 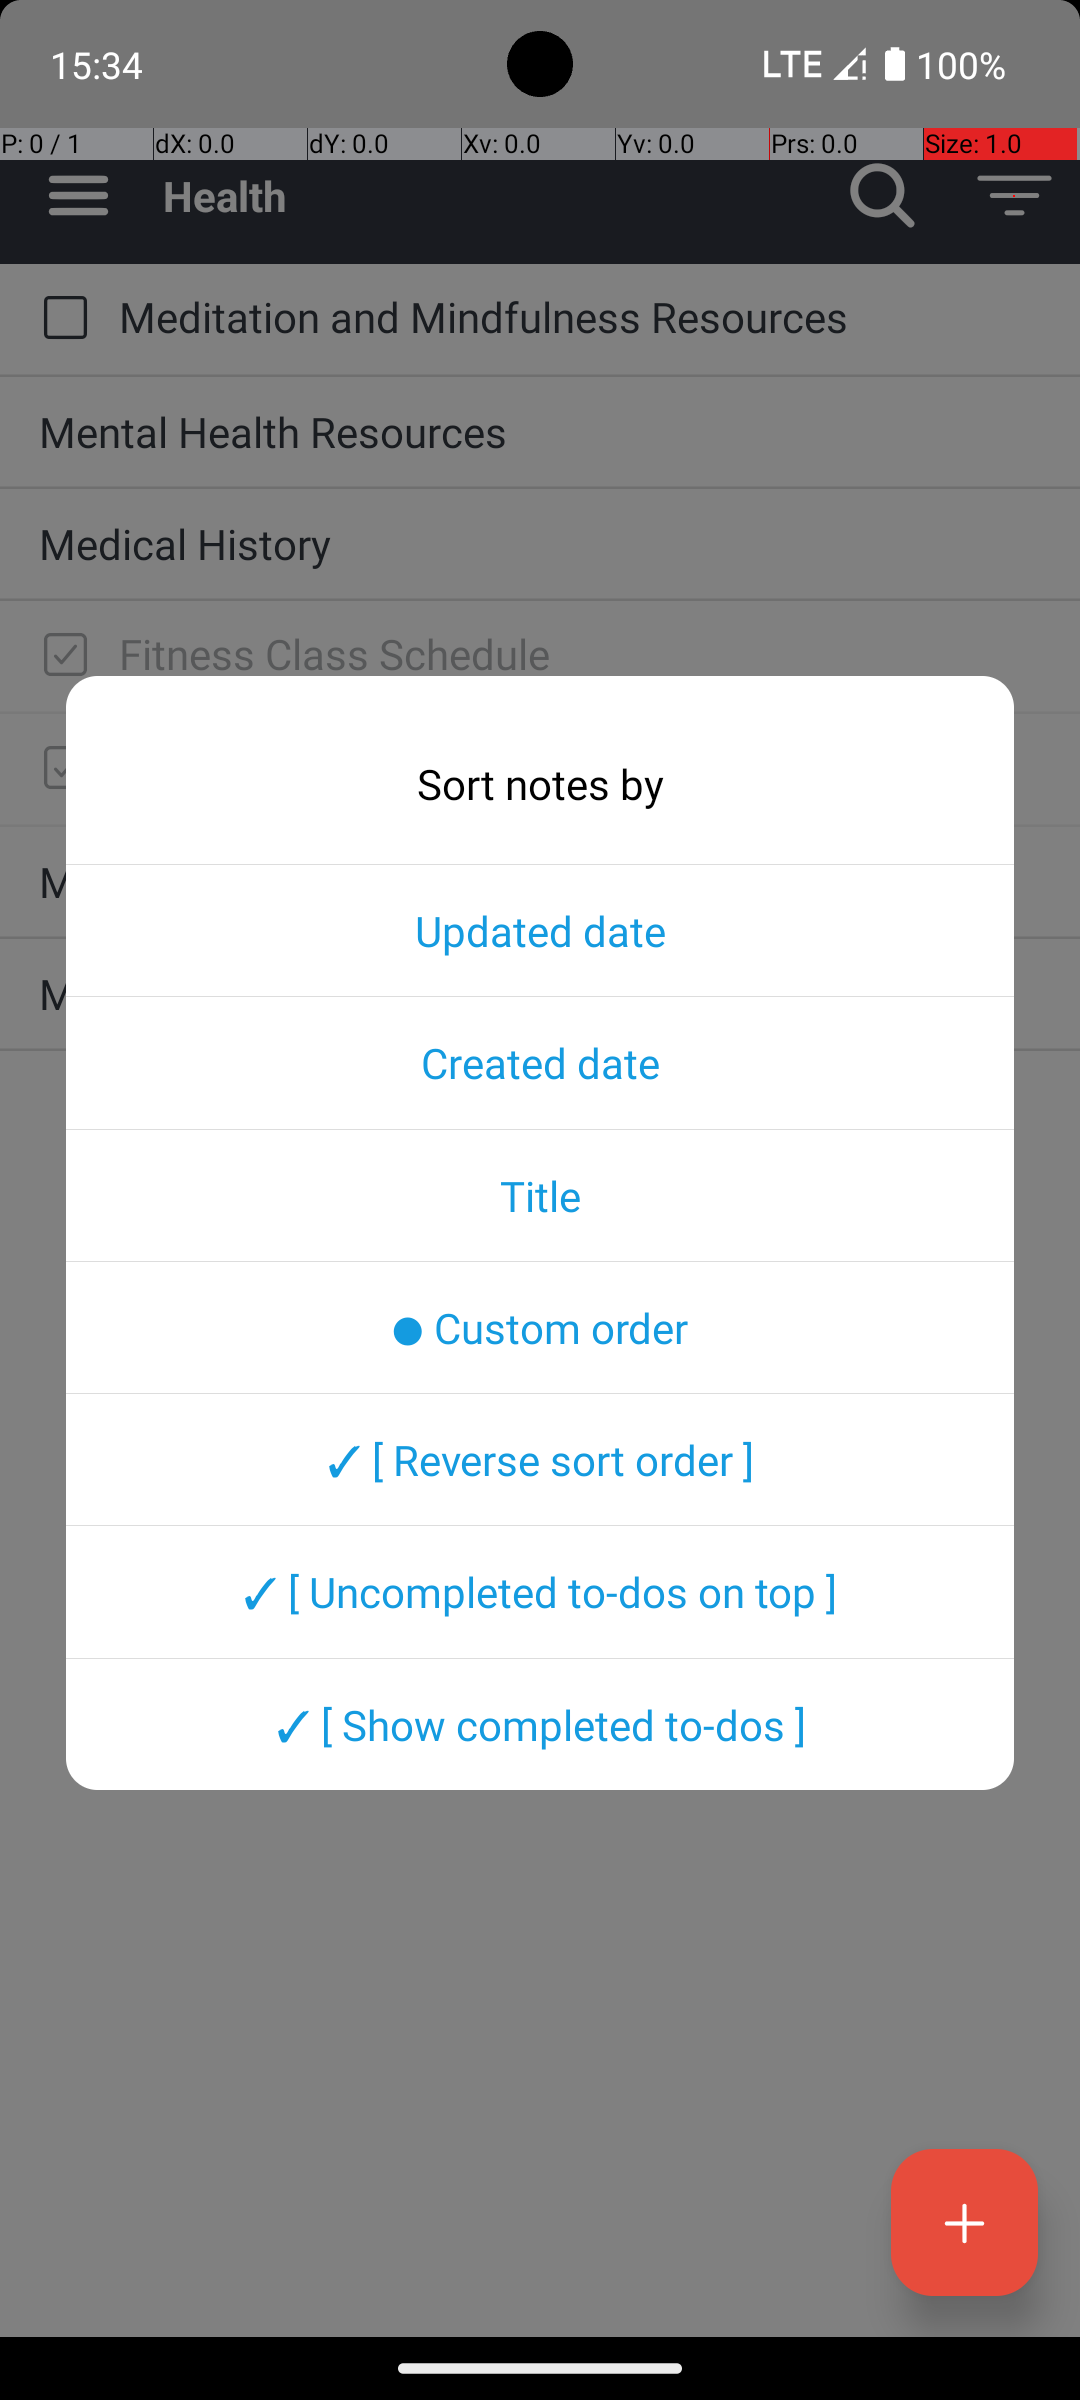 What do you see at coordinates (540, 1724) in the screenshot?
I see `✓ [ Show completed to-dos ]` at bounding box center [540, 1724].